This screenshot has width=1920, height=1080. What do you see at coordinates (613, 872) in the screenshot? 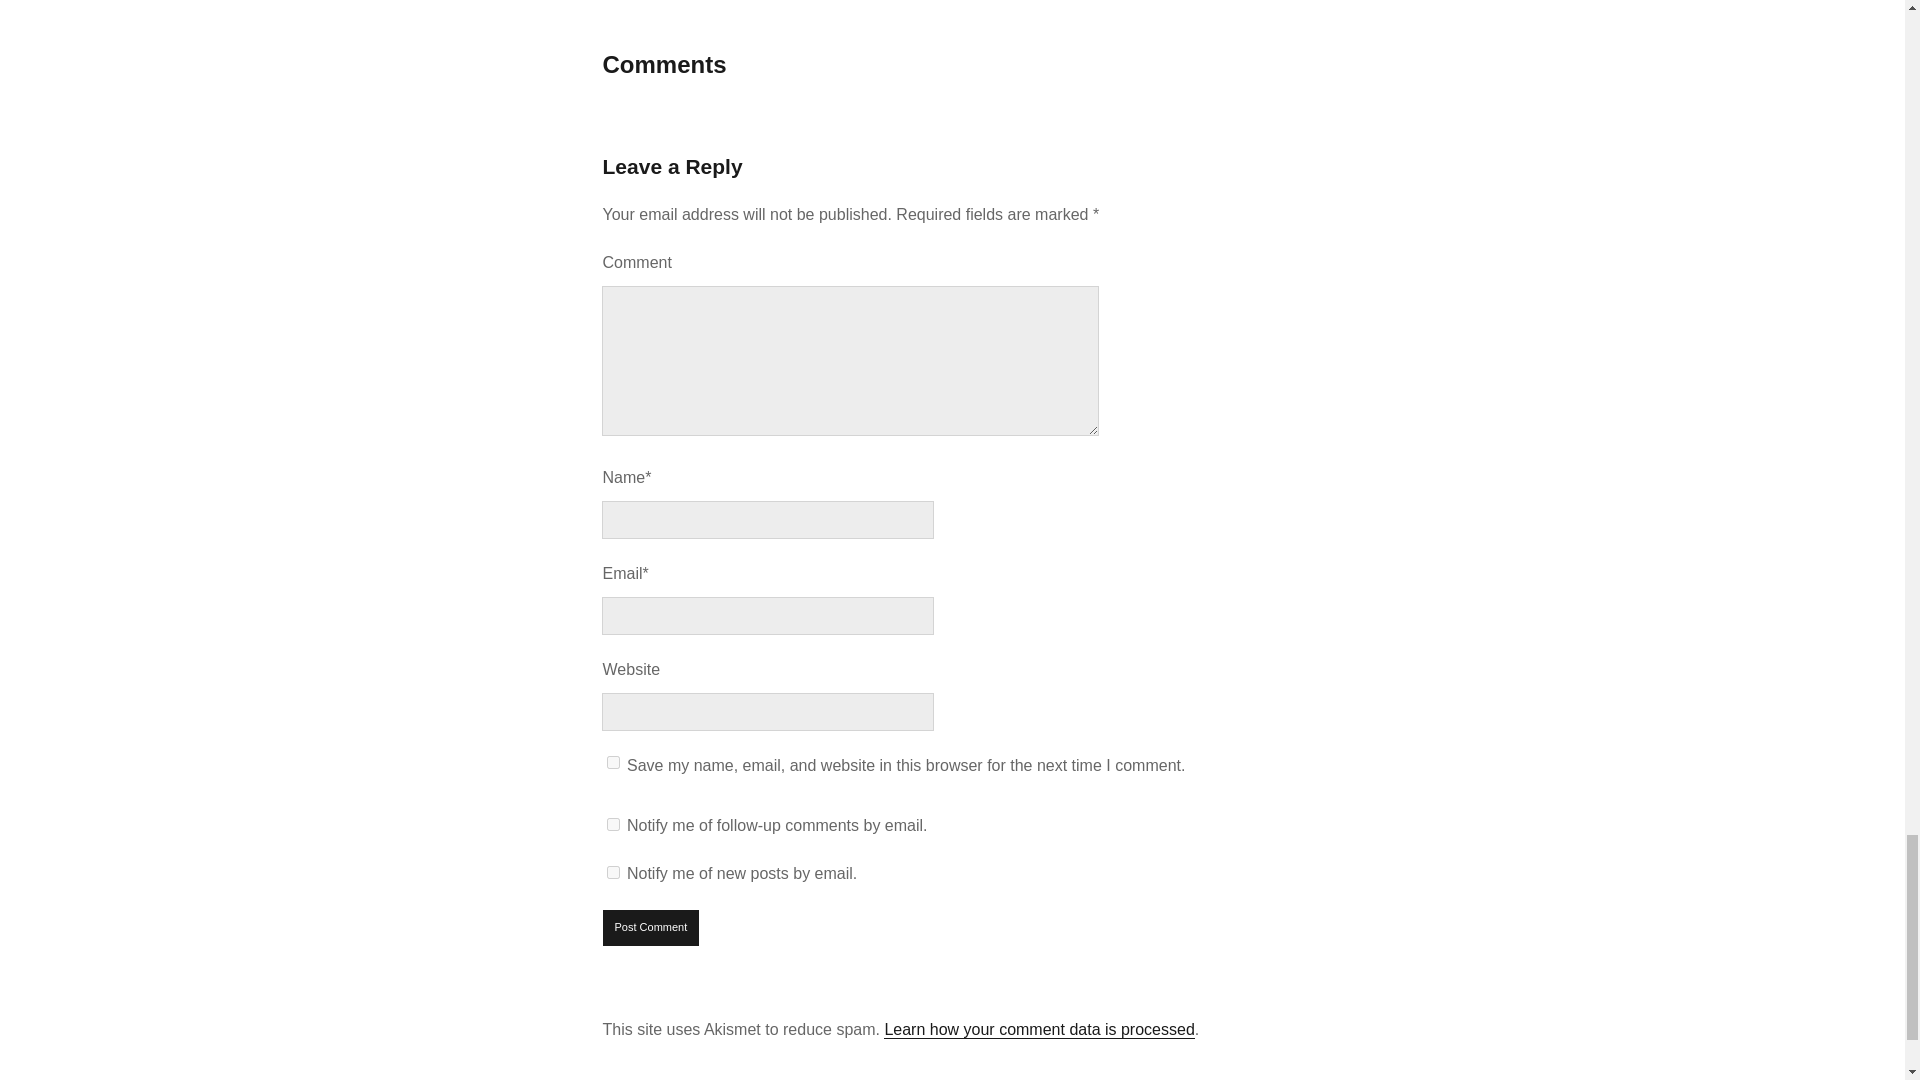
I see `subscribe` at bounding box center [613, 872].